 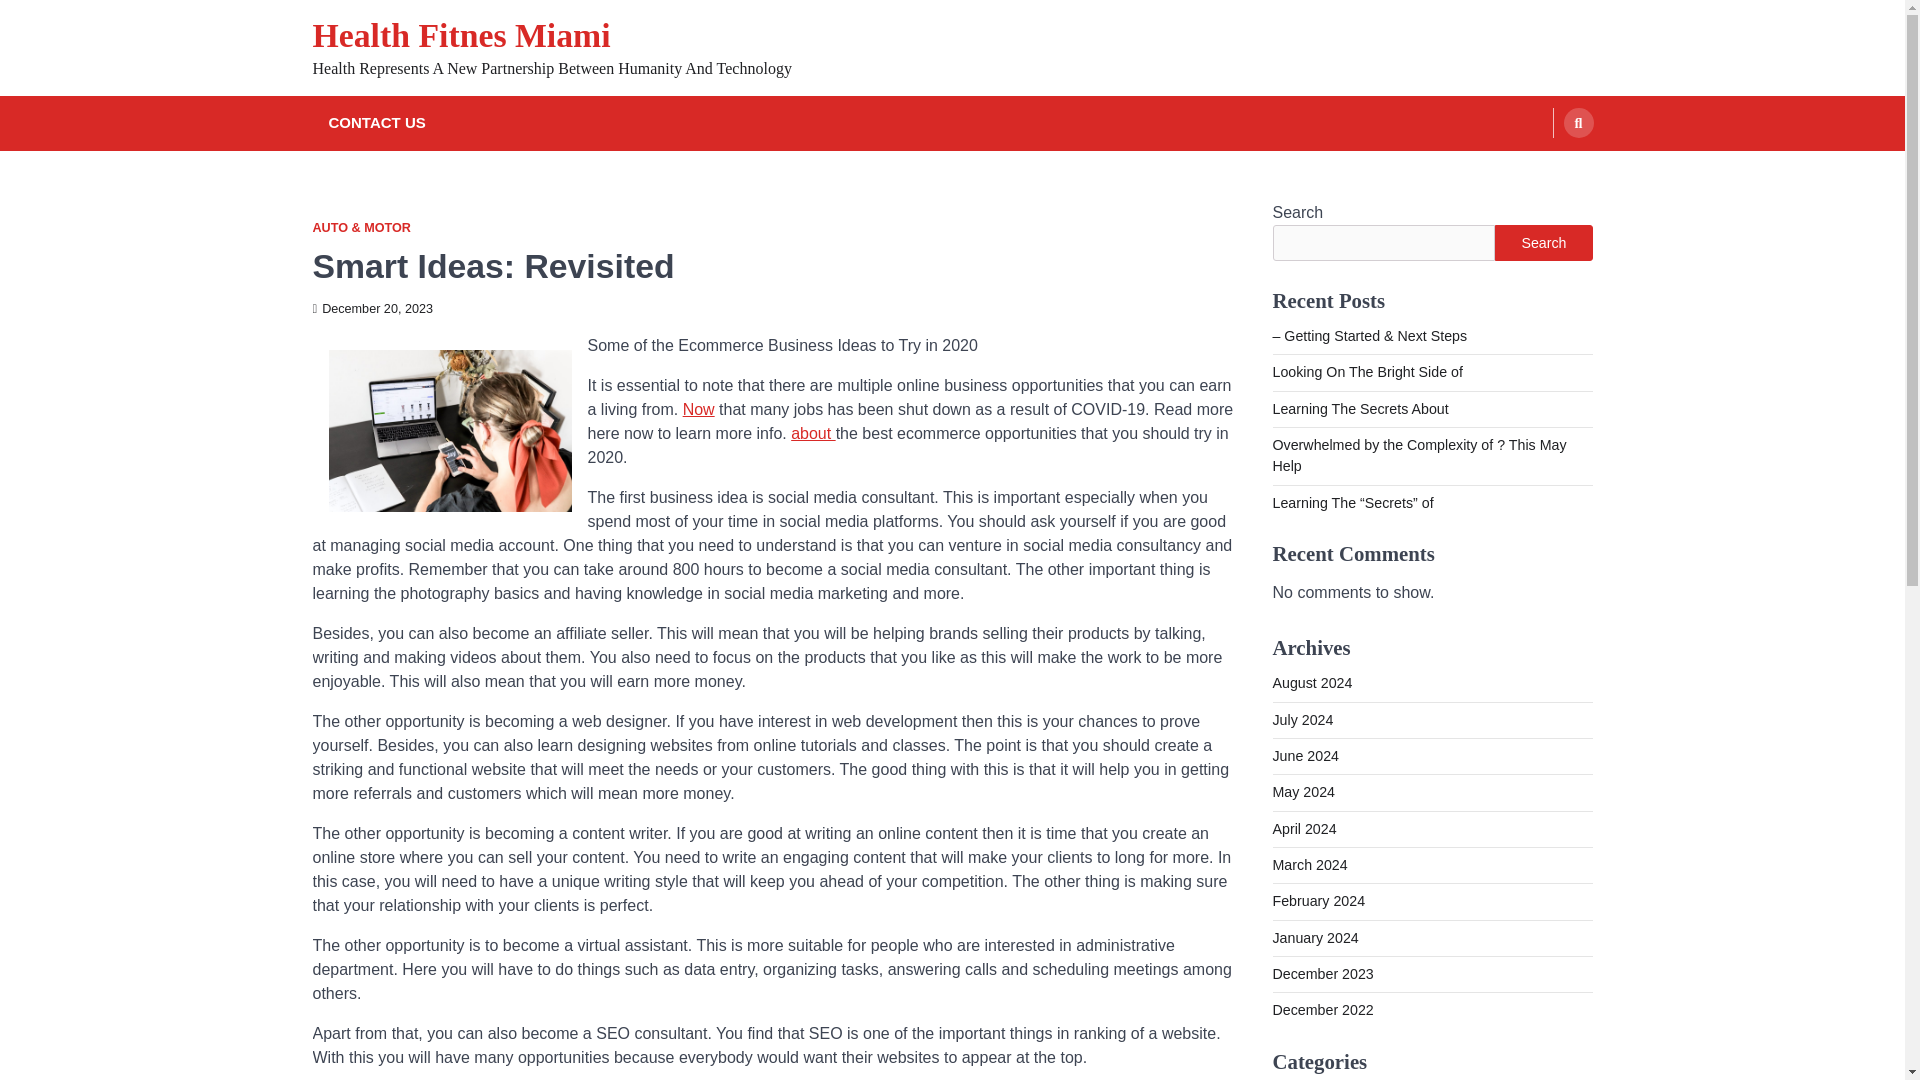 What do you see at coordinates (376, 124) in the screenshot?
I see `CONTACT US` at bounding box center [376, 124].